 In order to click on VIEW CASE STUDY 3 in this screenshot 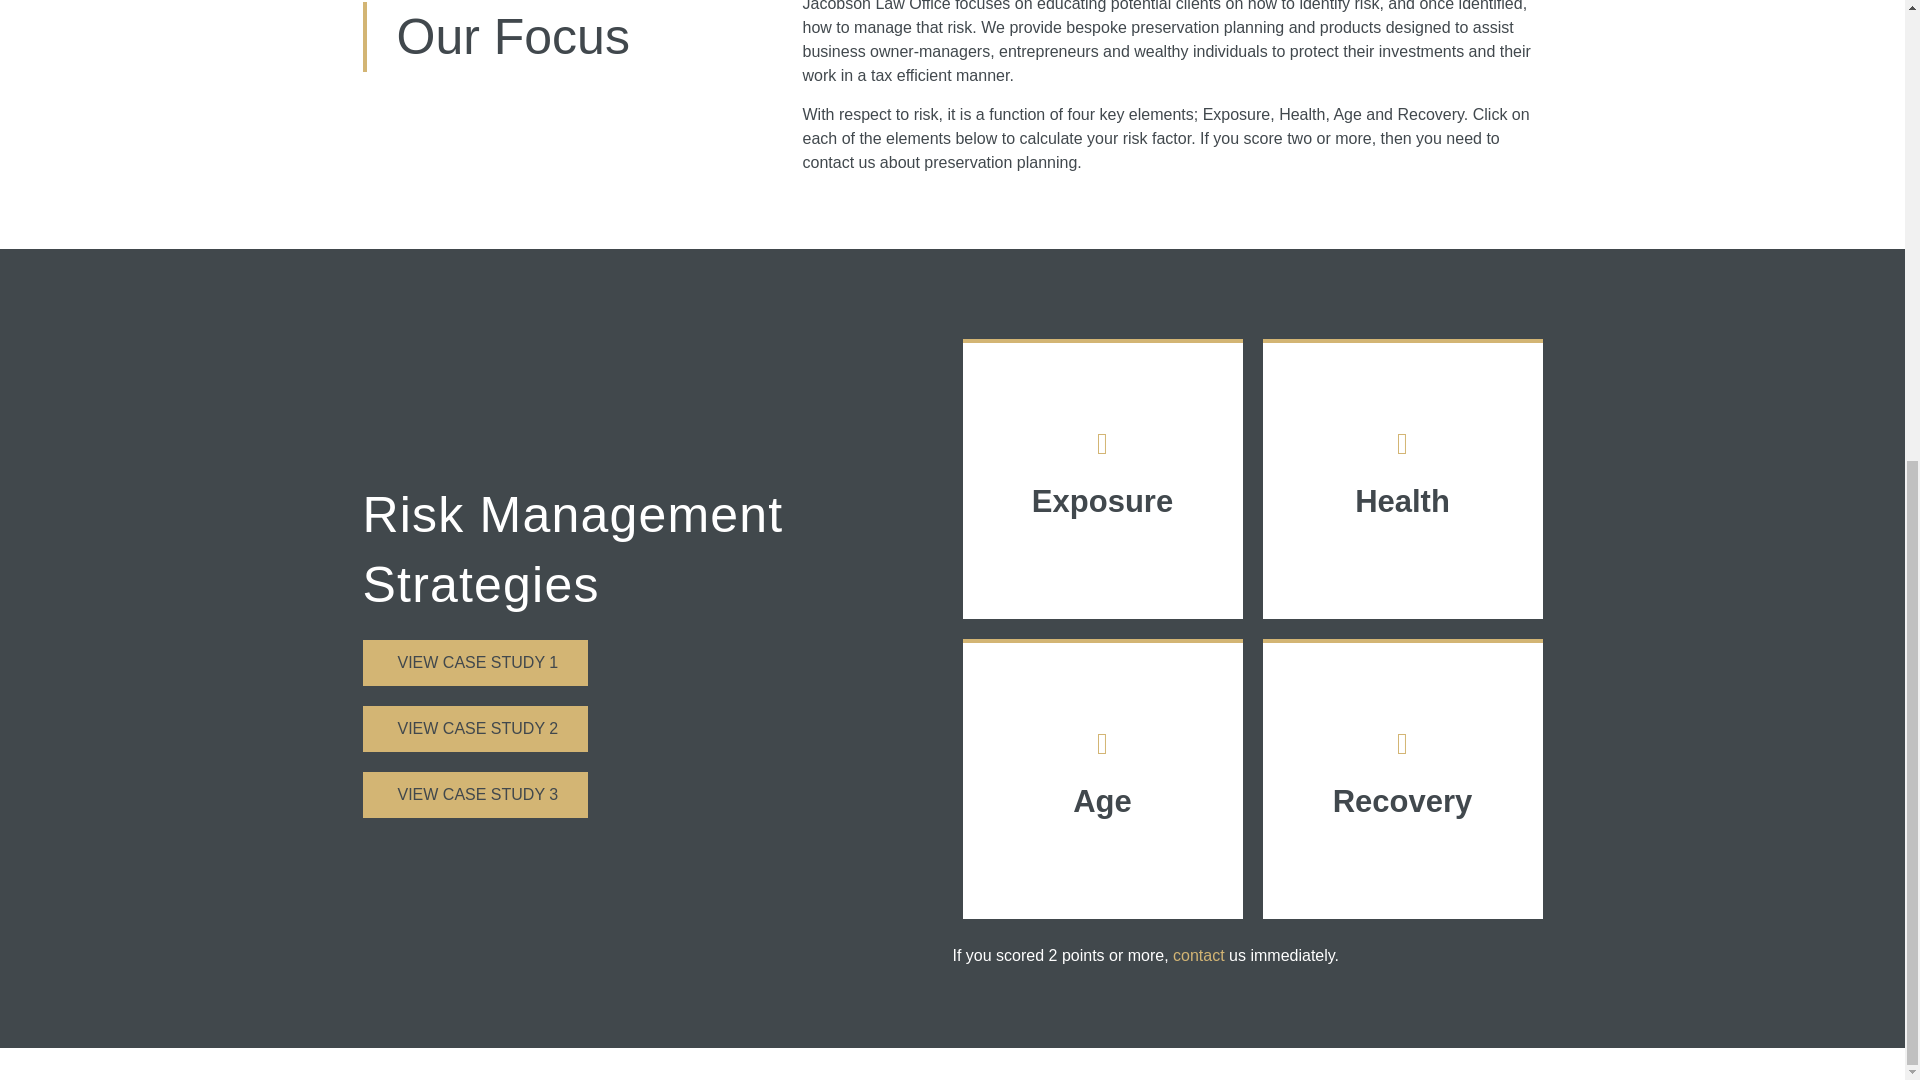, I will do `click(474, 794)`.